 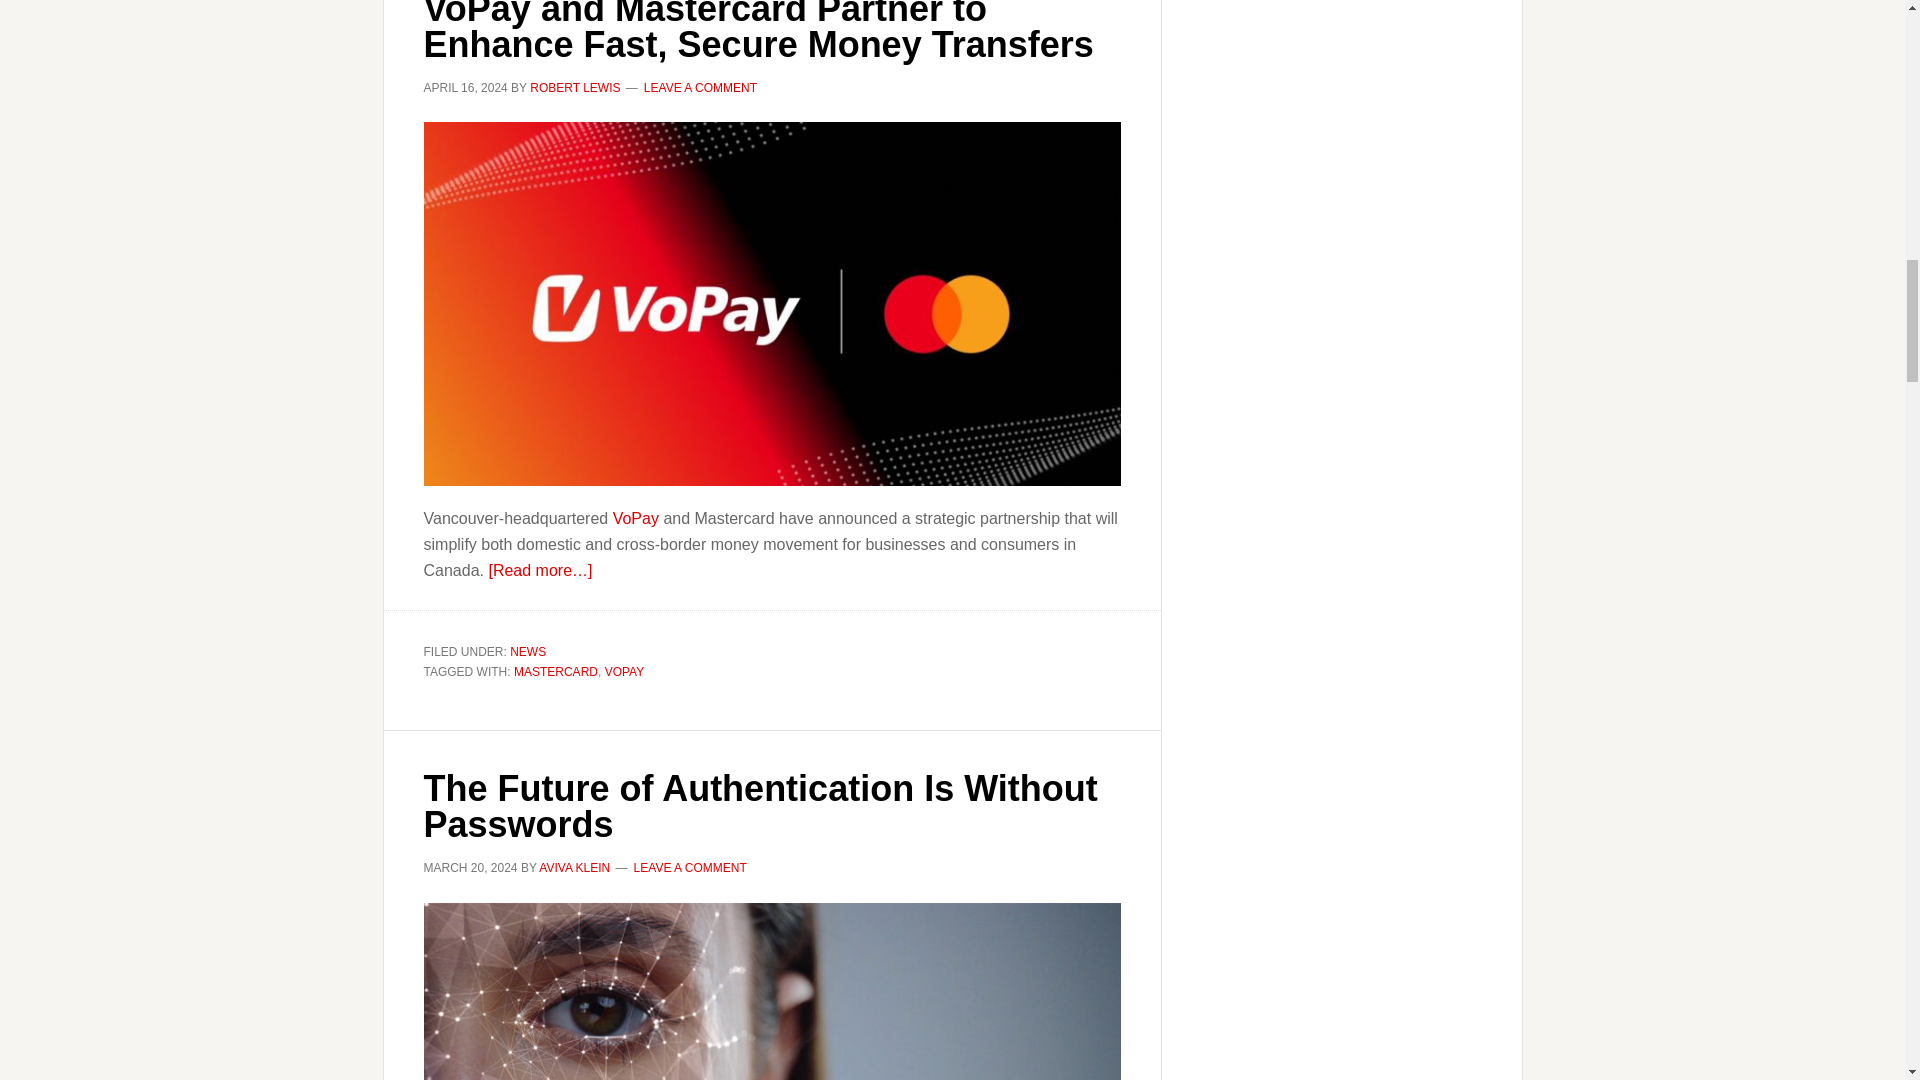 I want to click on ROBERT LEWIS, so click(x=574, y=88).